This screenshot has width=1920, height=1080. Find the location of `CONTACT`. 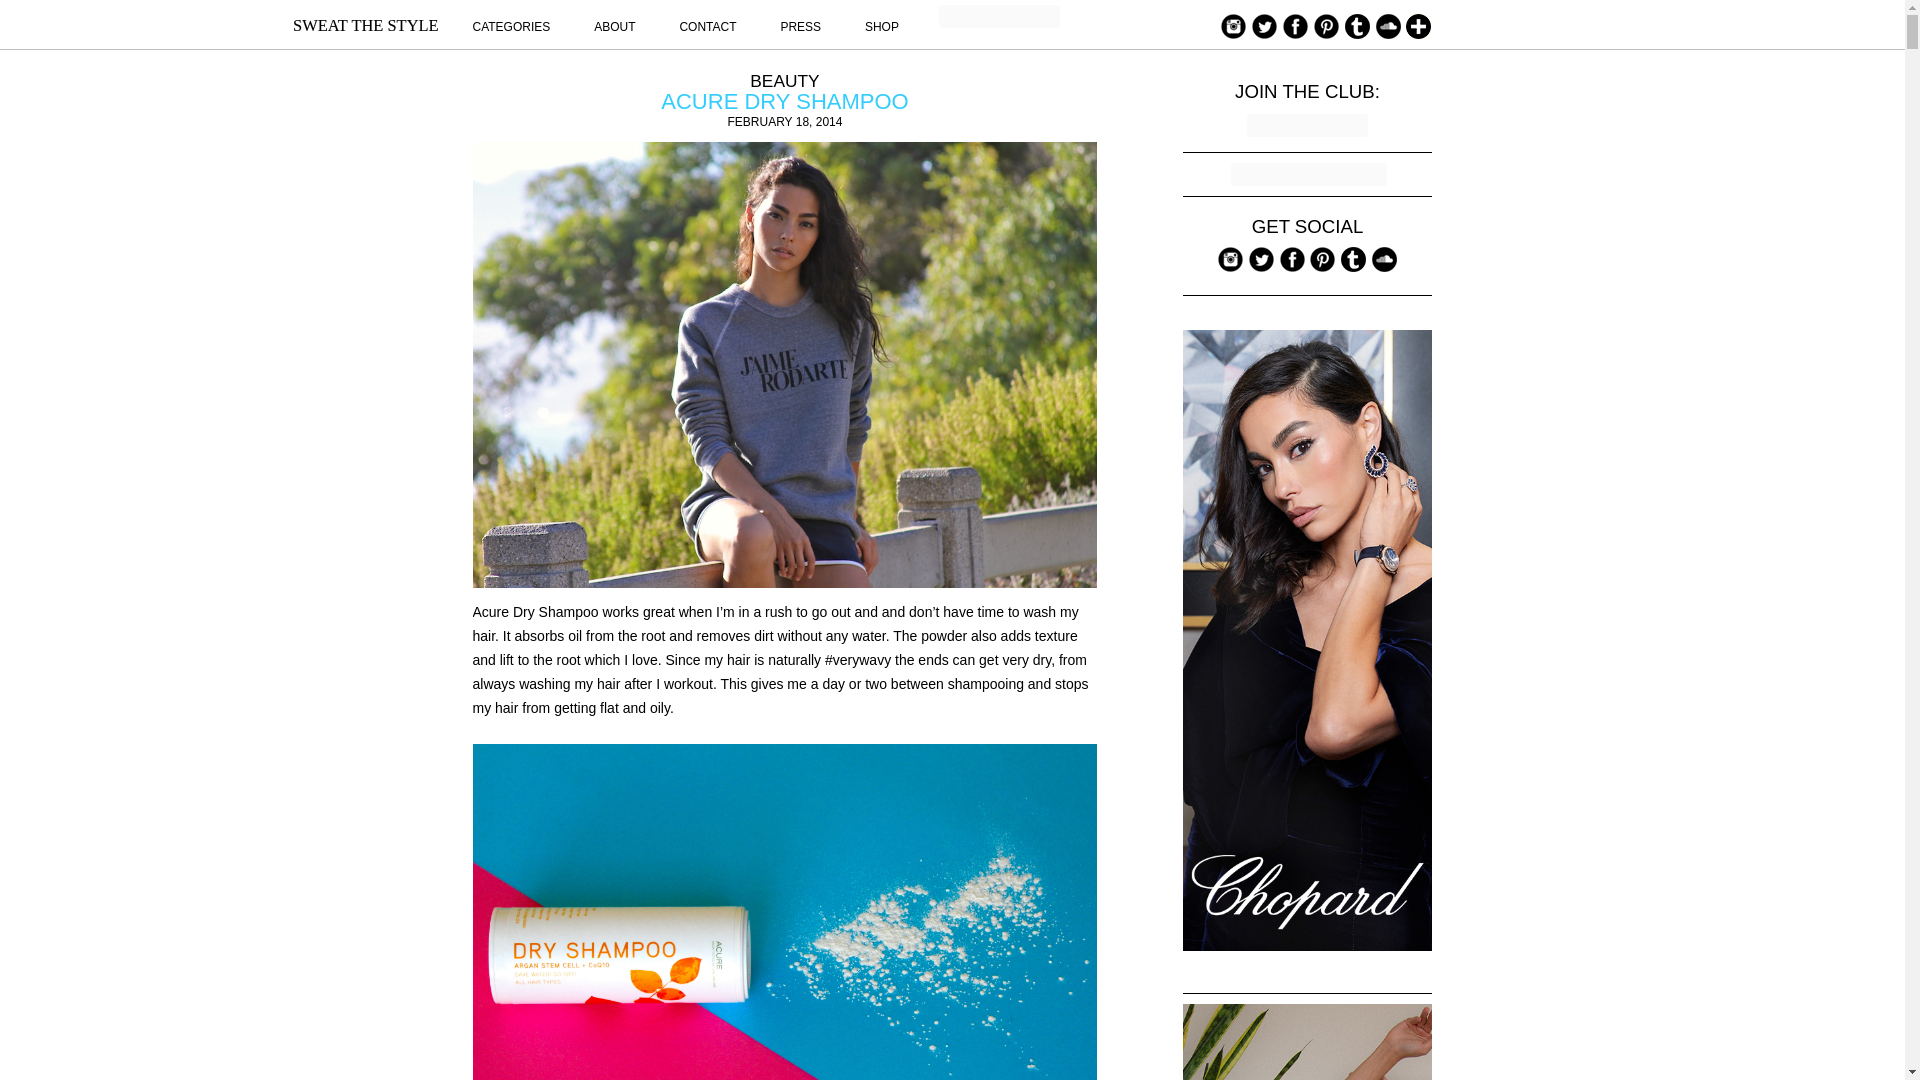

CONTACT is located at coordinates (707, 26).